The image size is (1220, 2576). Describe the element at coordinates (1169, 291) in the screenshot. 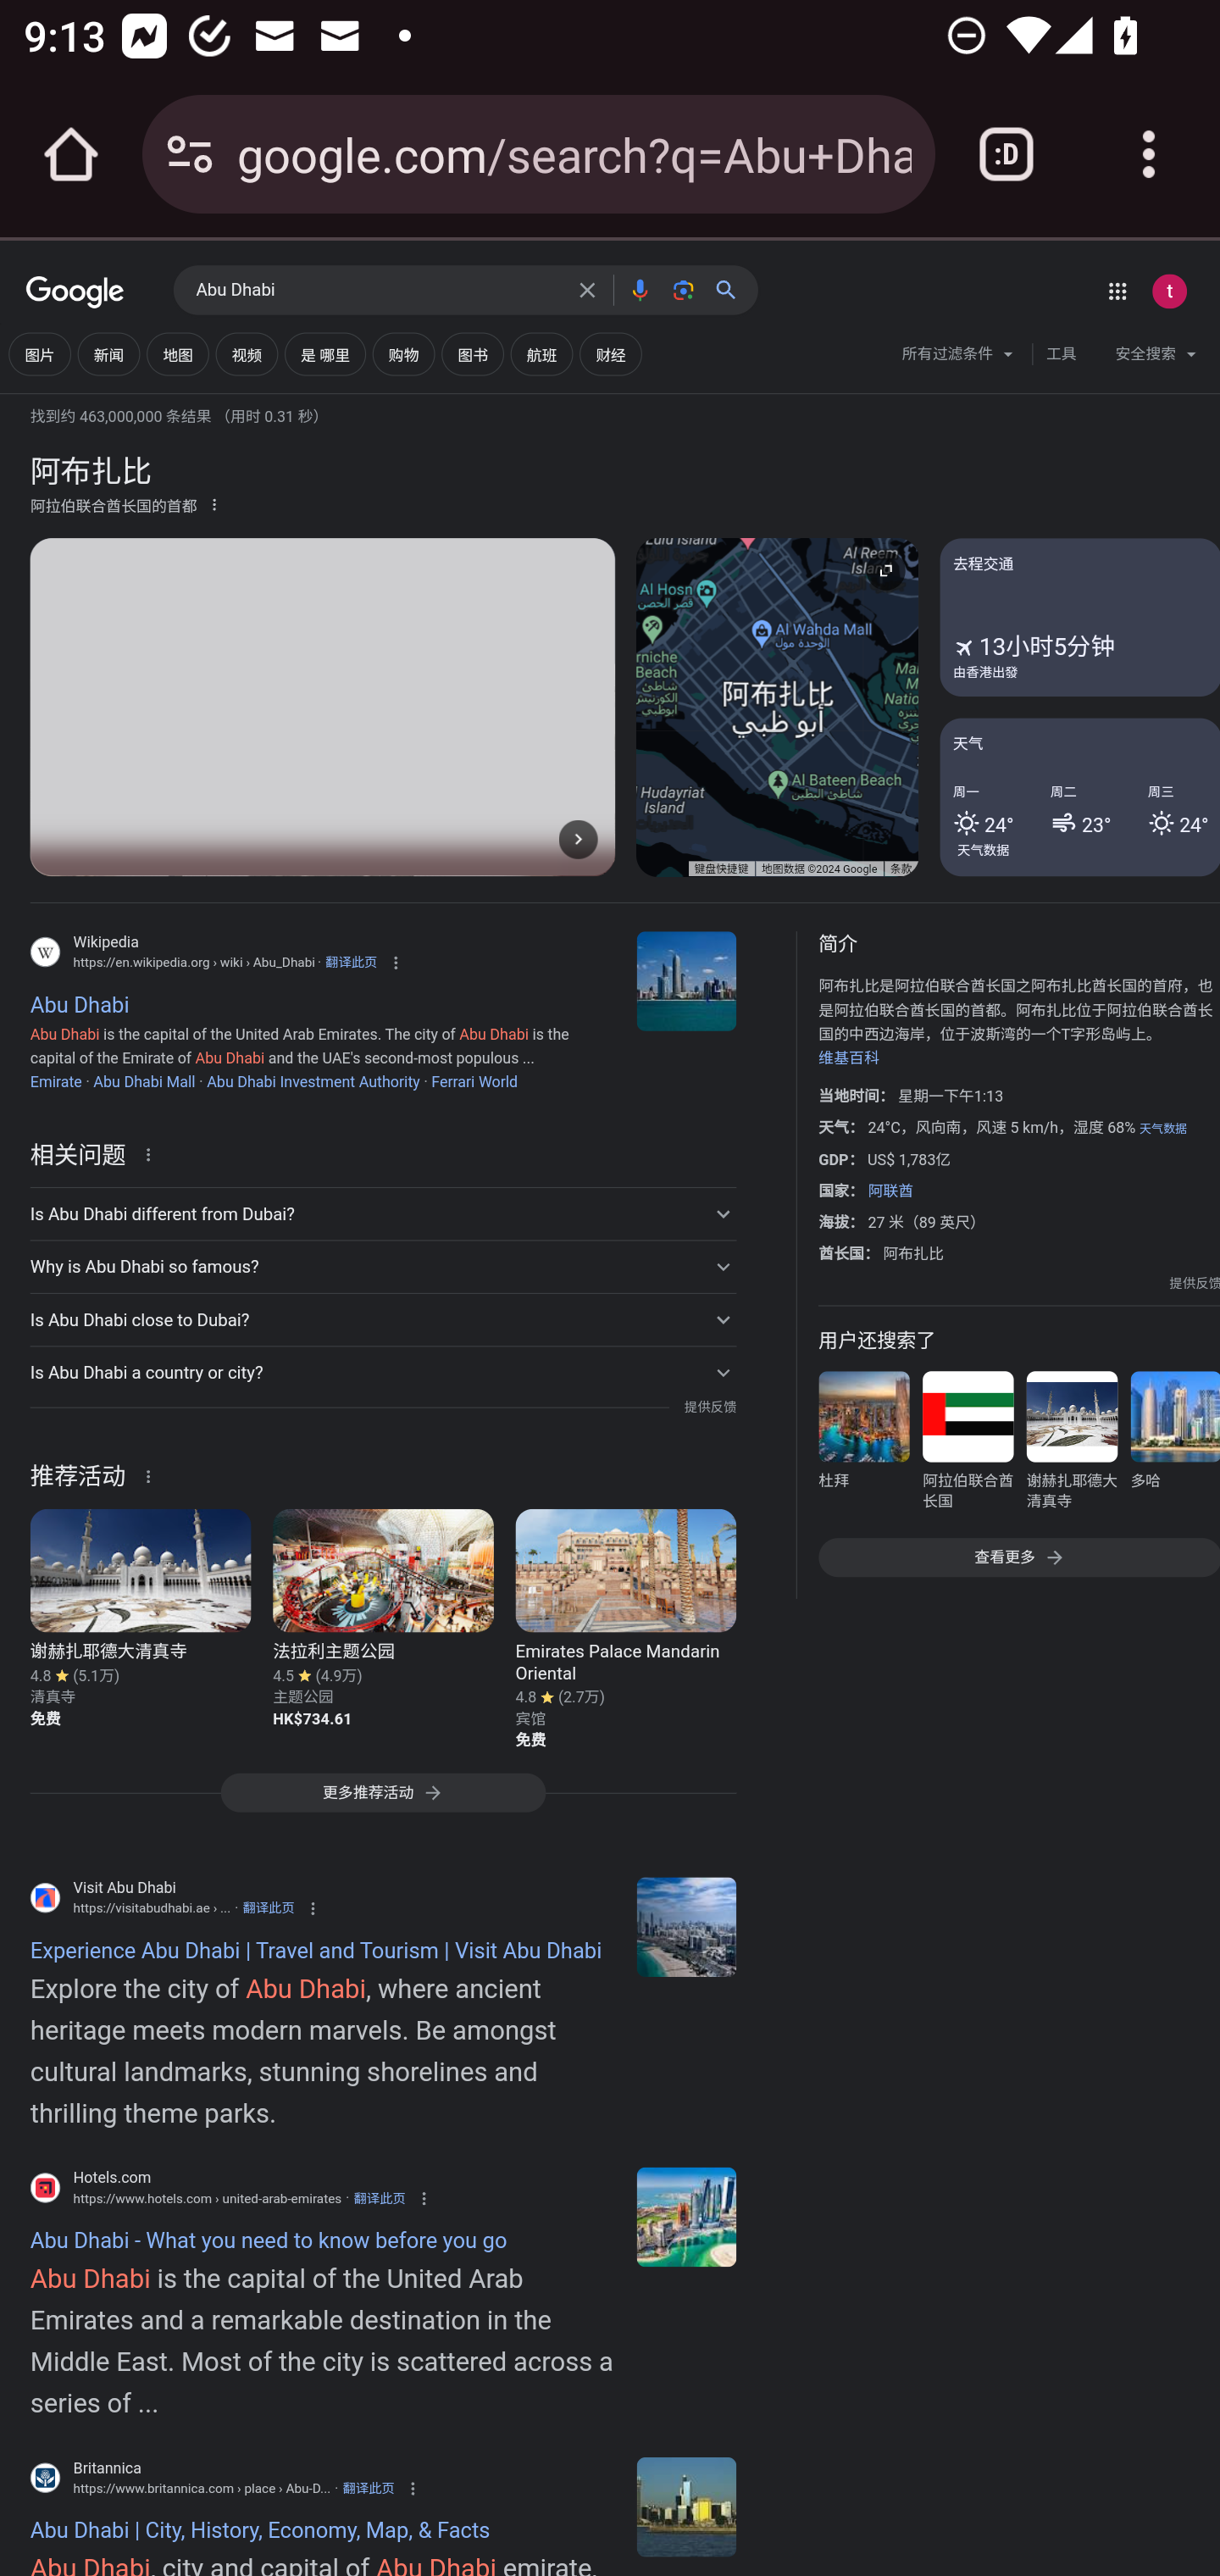

I see `Google 账号： test appium (testappium002@gmail.com)` at that location.